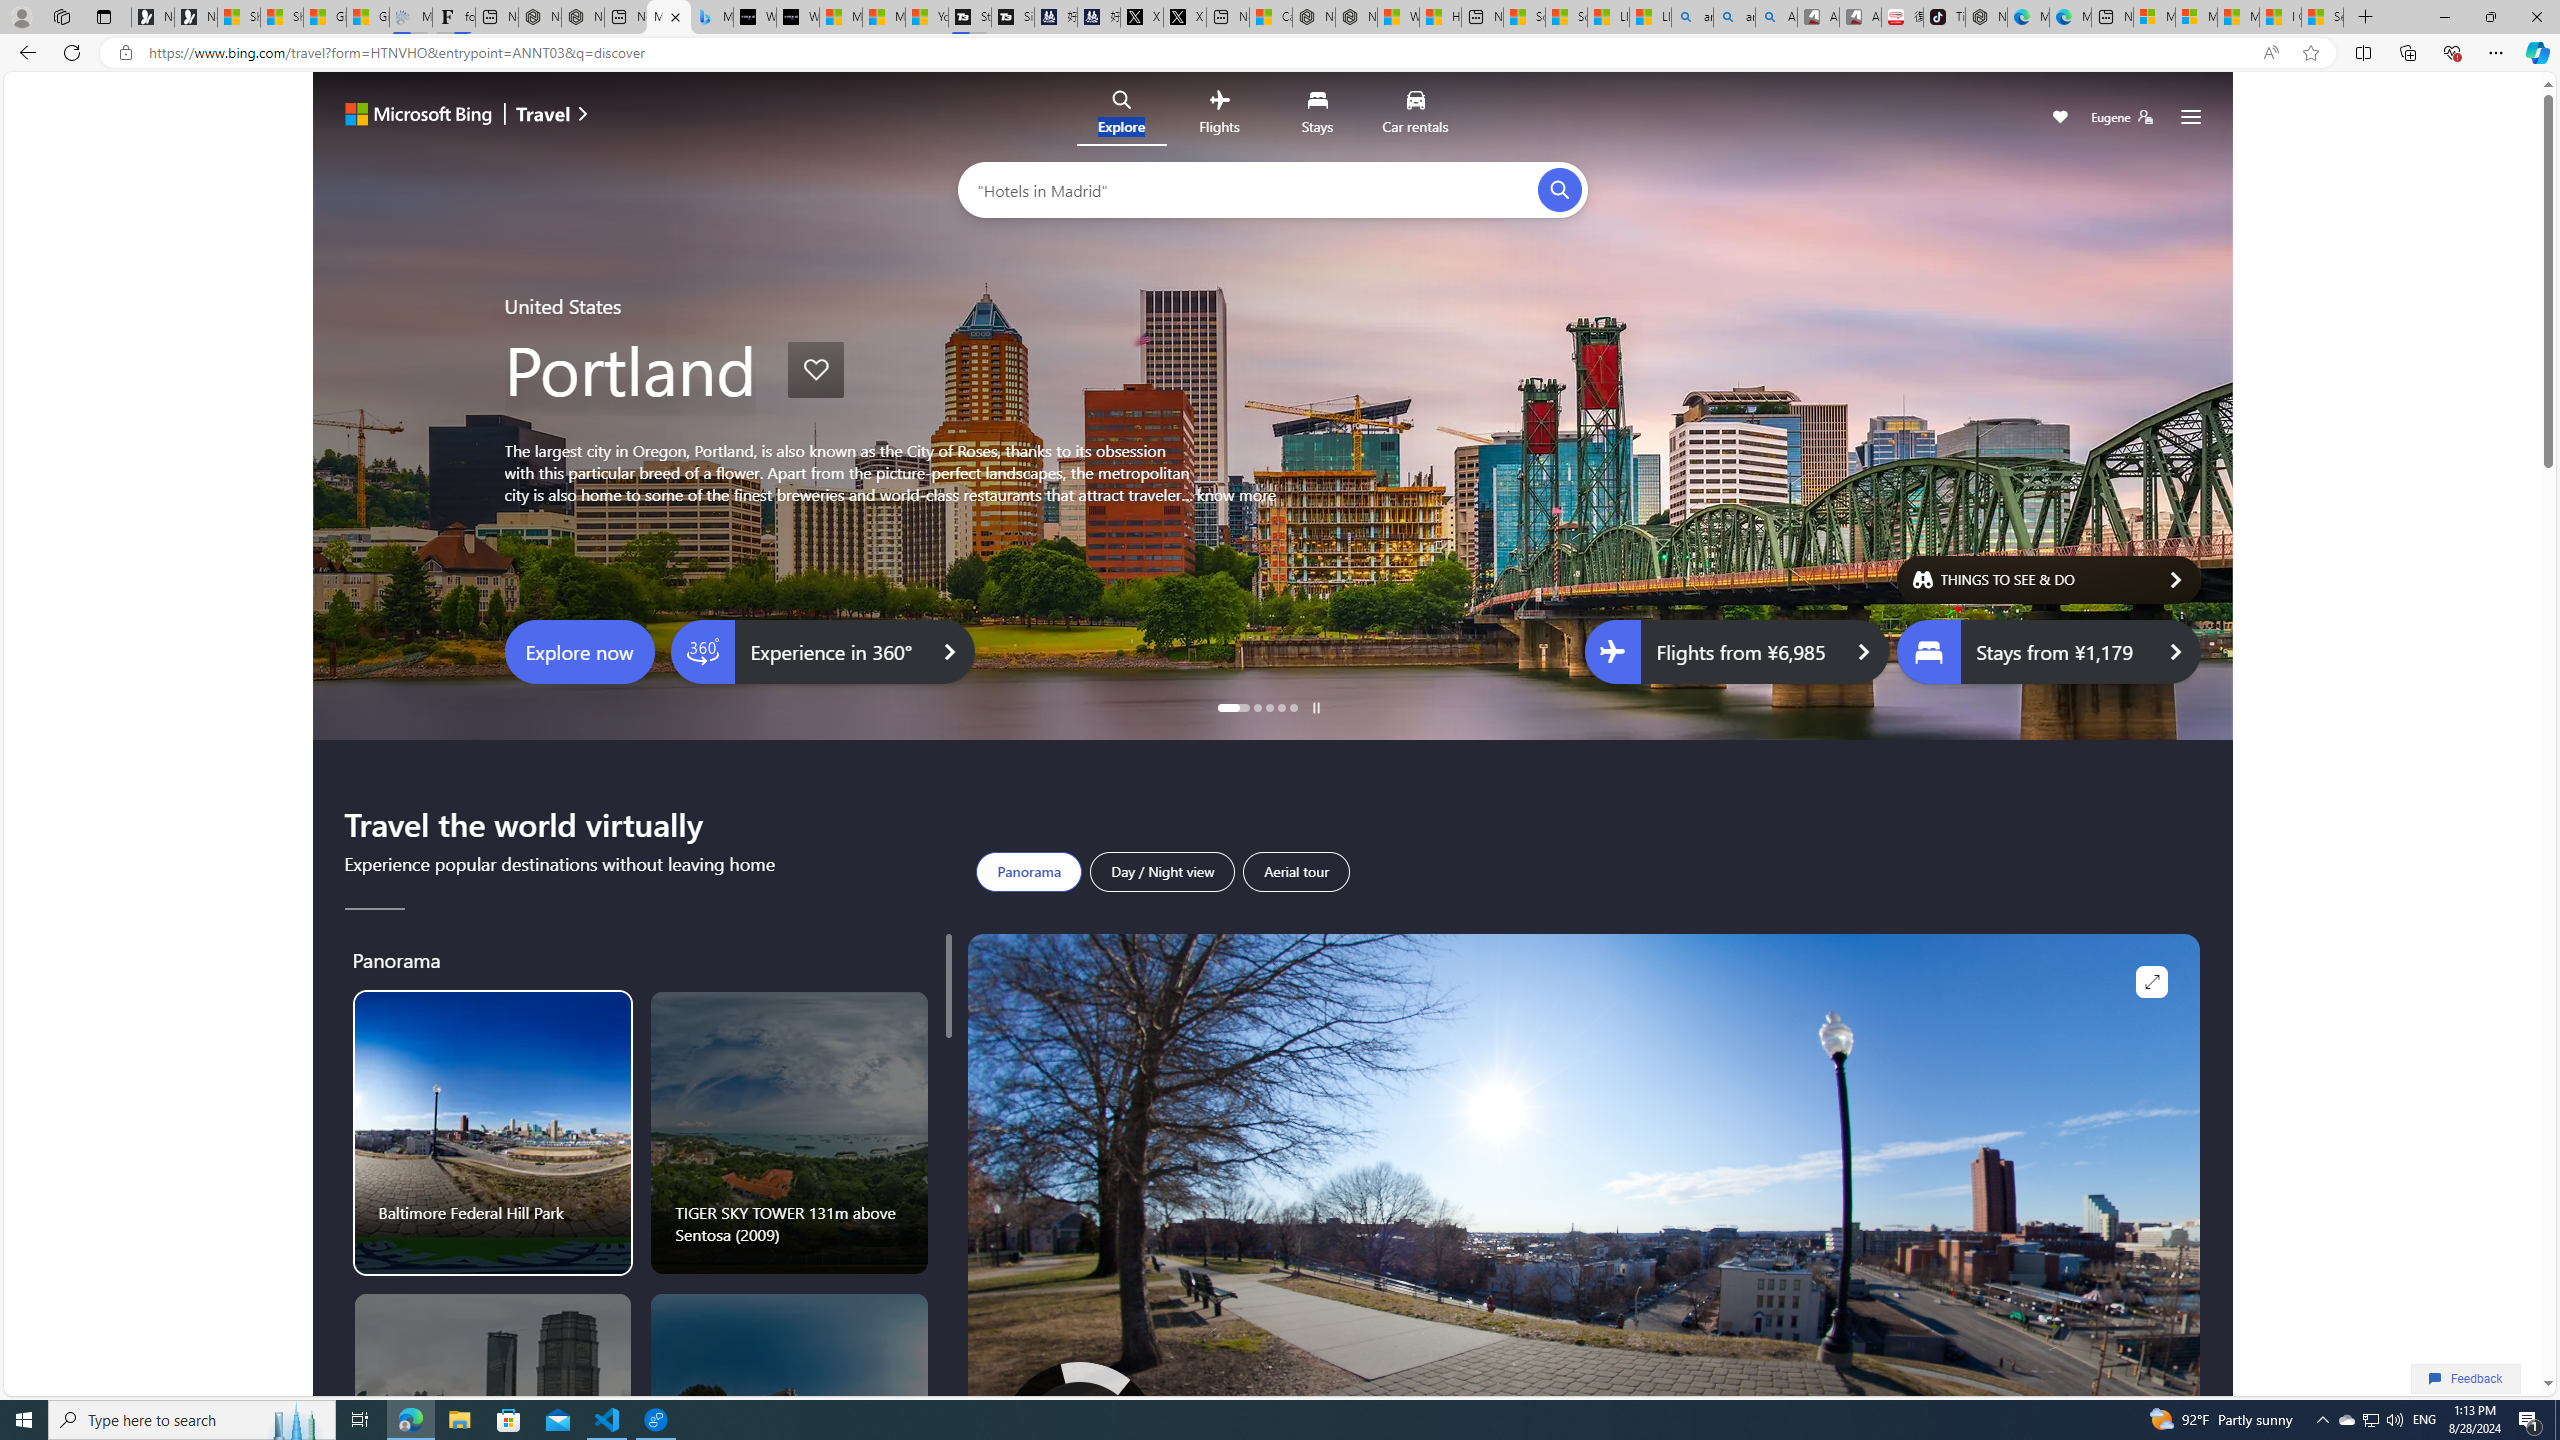  I want to click on Class: msft-bing-logo msft-bing-logo-desktop, so click(413, 114).